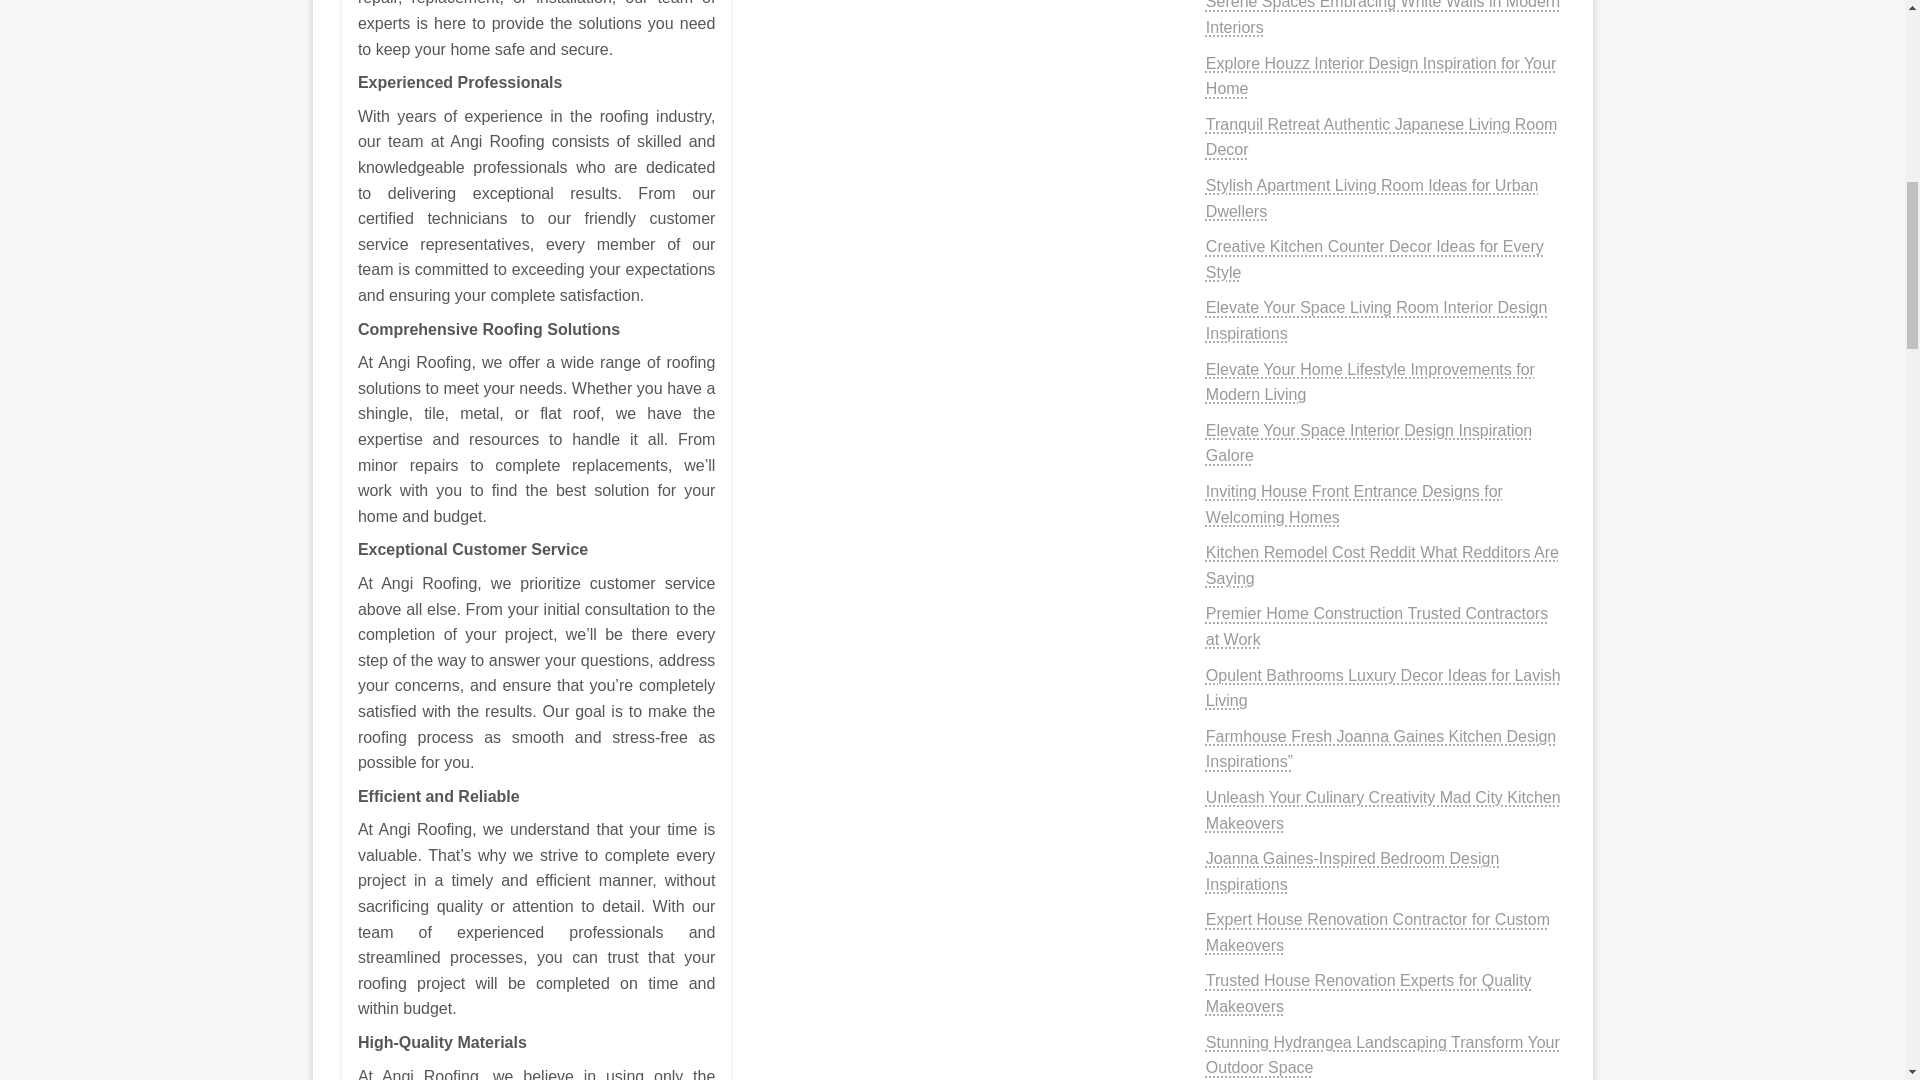  I want to click on Joanna Gaines-Inspired Bedroom Design Inspirations, so click(1352, 871).